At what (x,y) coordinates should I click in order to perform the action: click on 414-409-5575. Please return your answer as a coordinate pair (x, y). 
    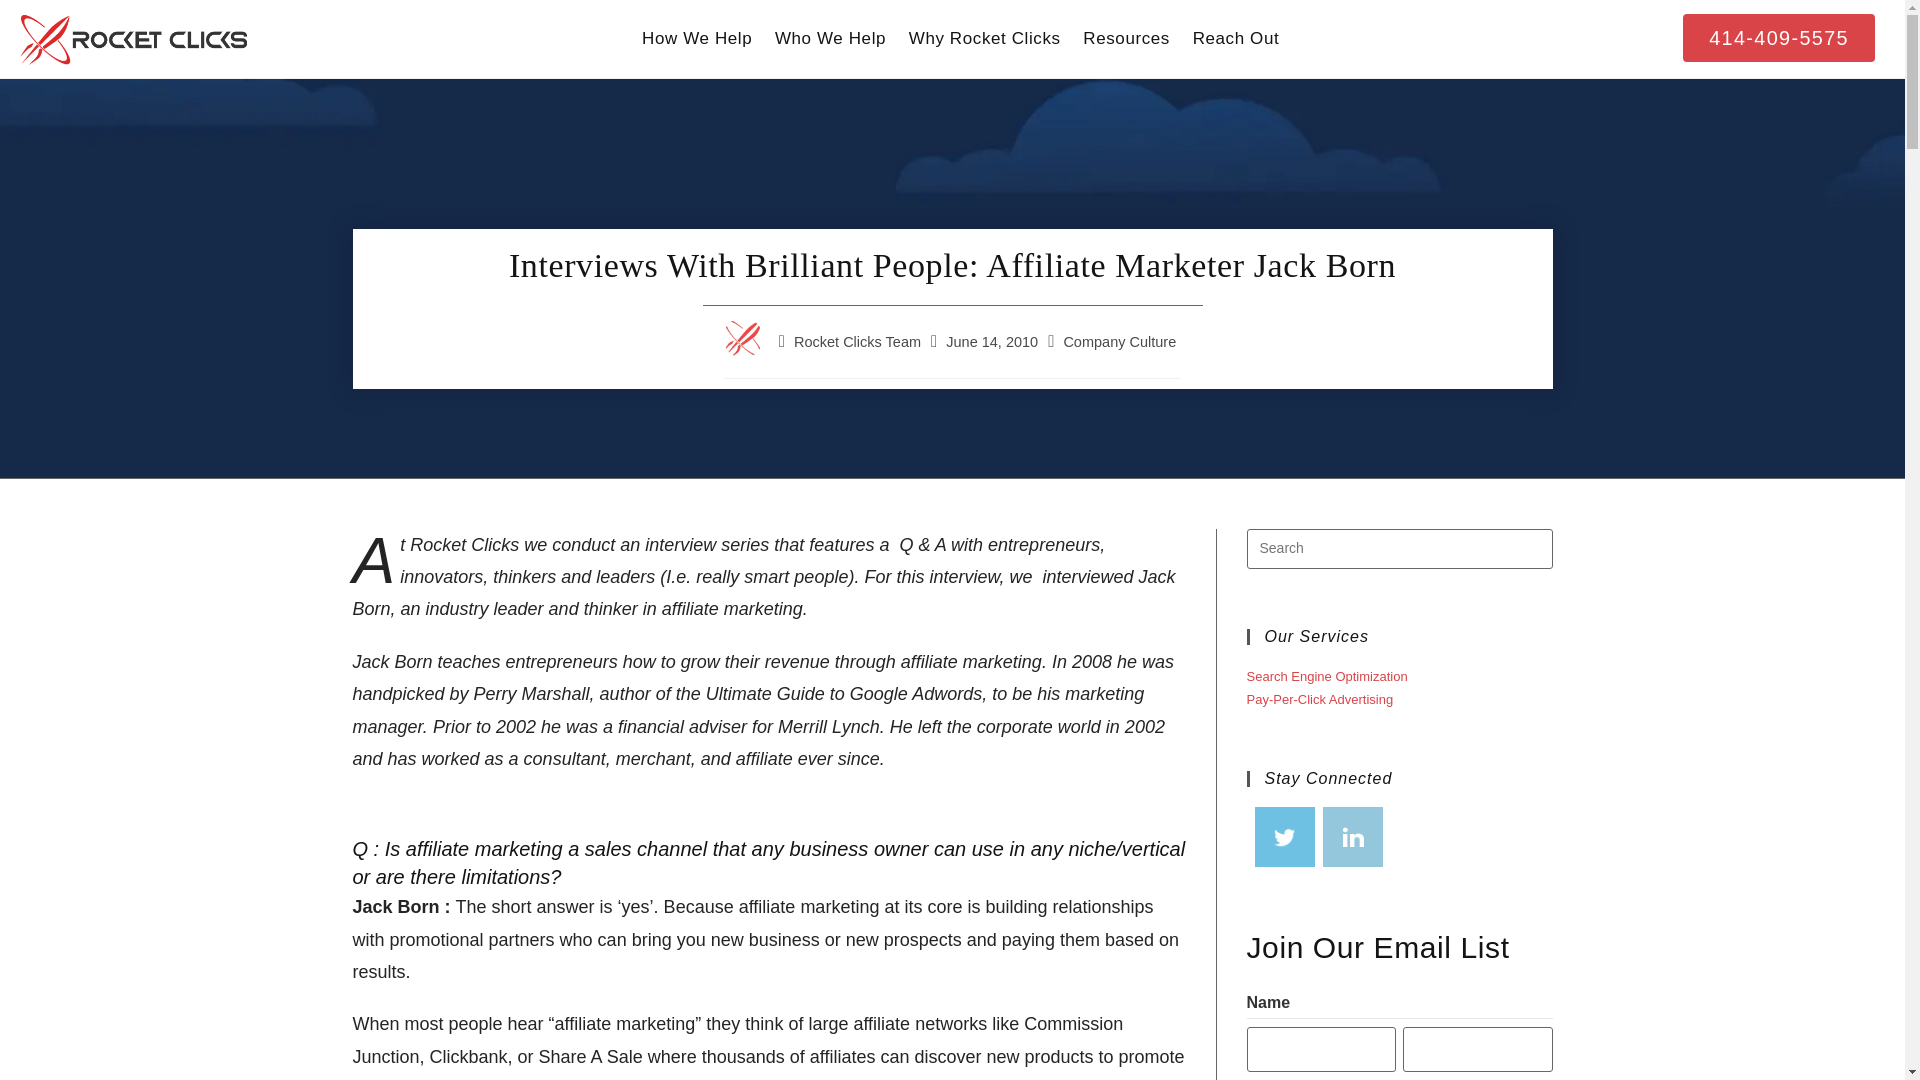
    Looking at the image, I should click on (1779, 38).